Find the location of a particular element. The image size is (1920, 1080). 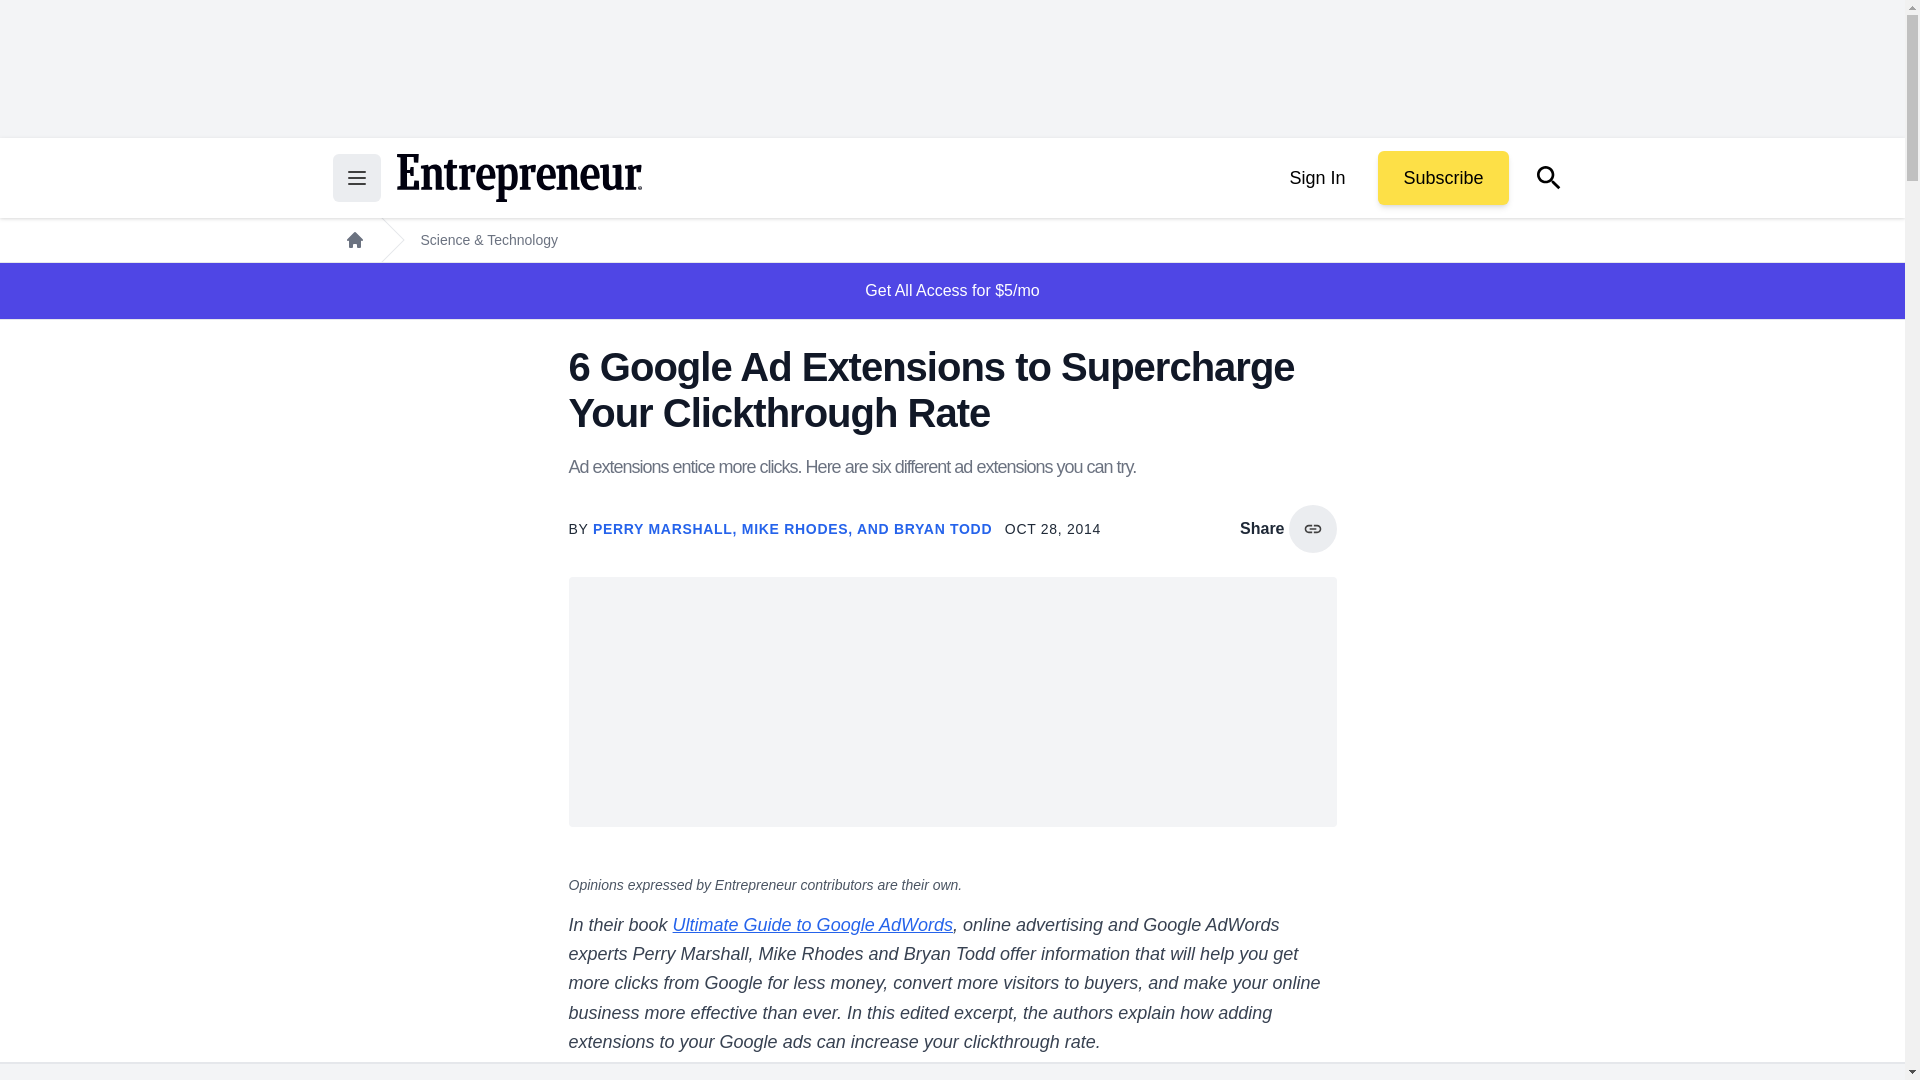

Sign In is located at coordinates (1316, 178).